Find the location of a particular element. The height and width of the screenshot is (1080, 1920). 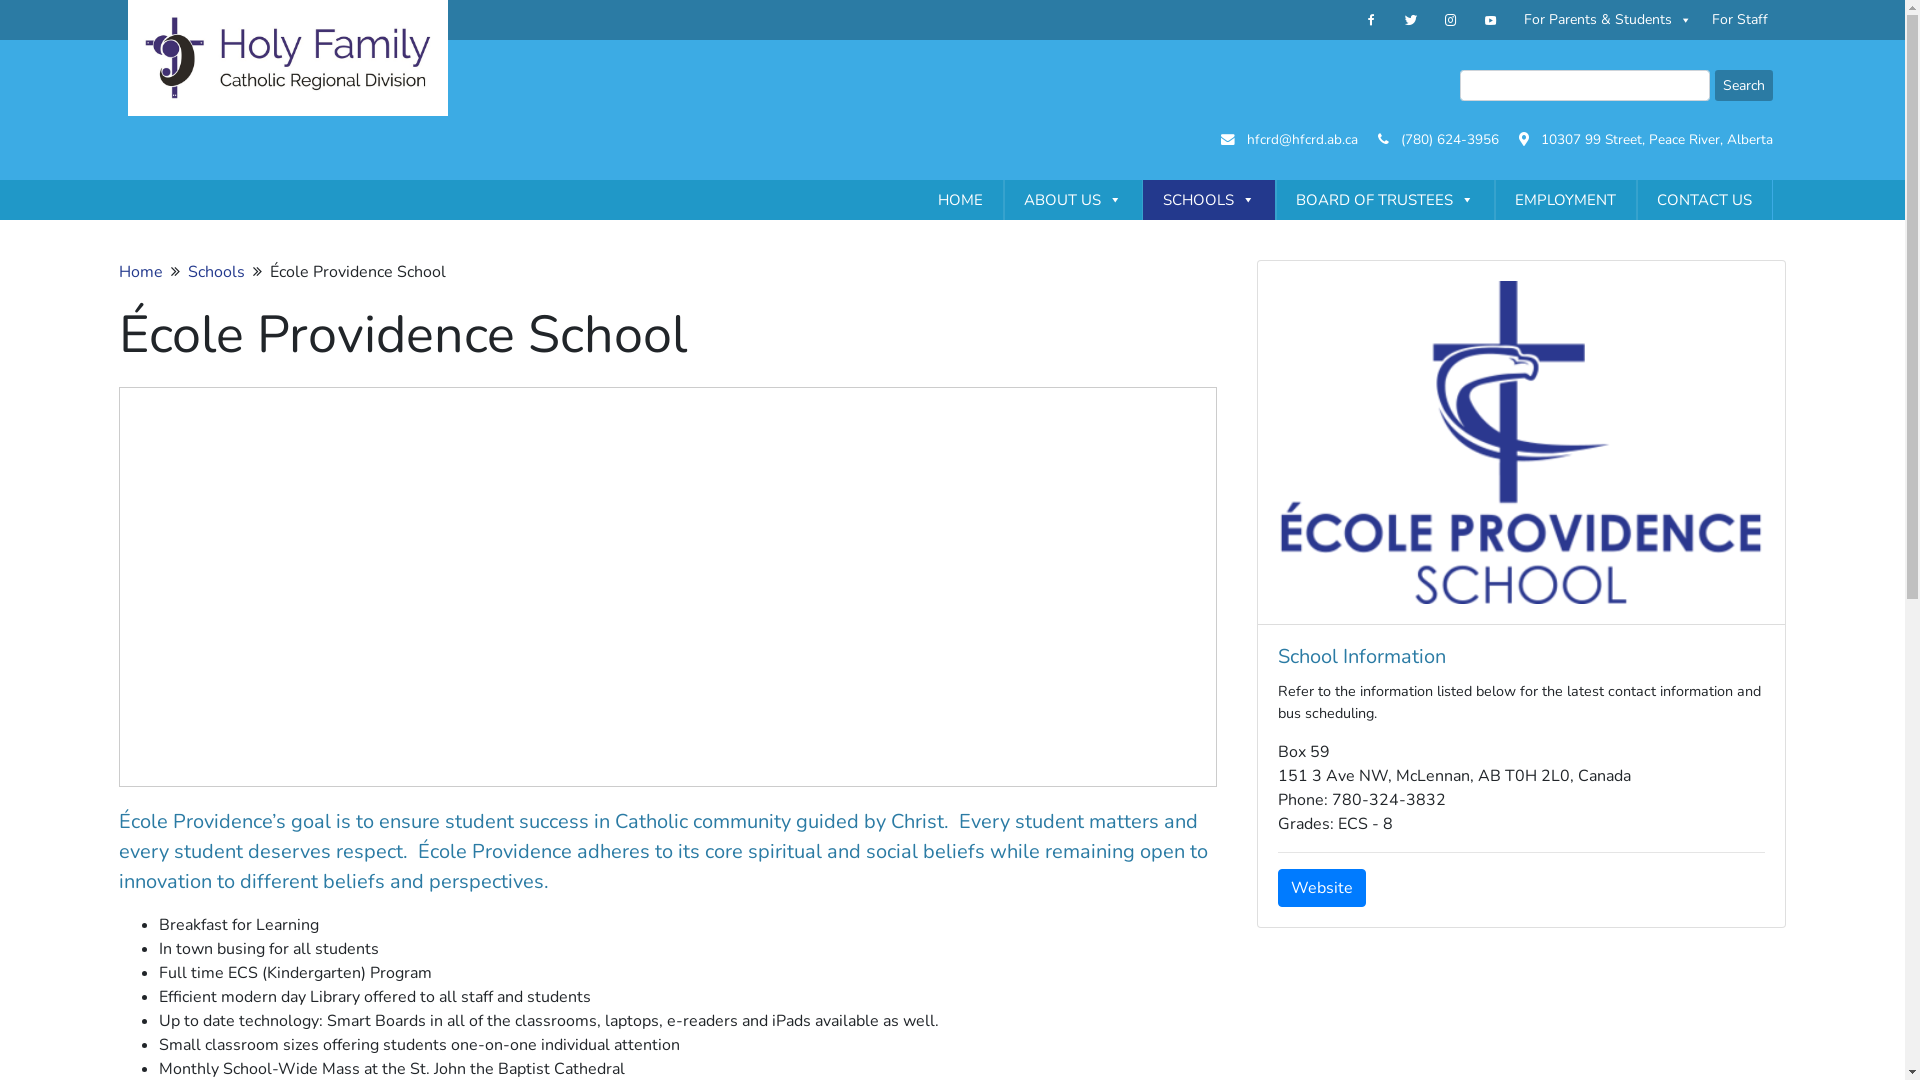

SCHOOLS is located at coordinates (1208, 200).